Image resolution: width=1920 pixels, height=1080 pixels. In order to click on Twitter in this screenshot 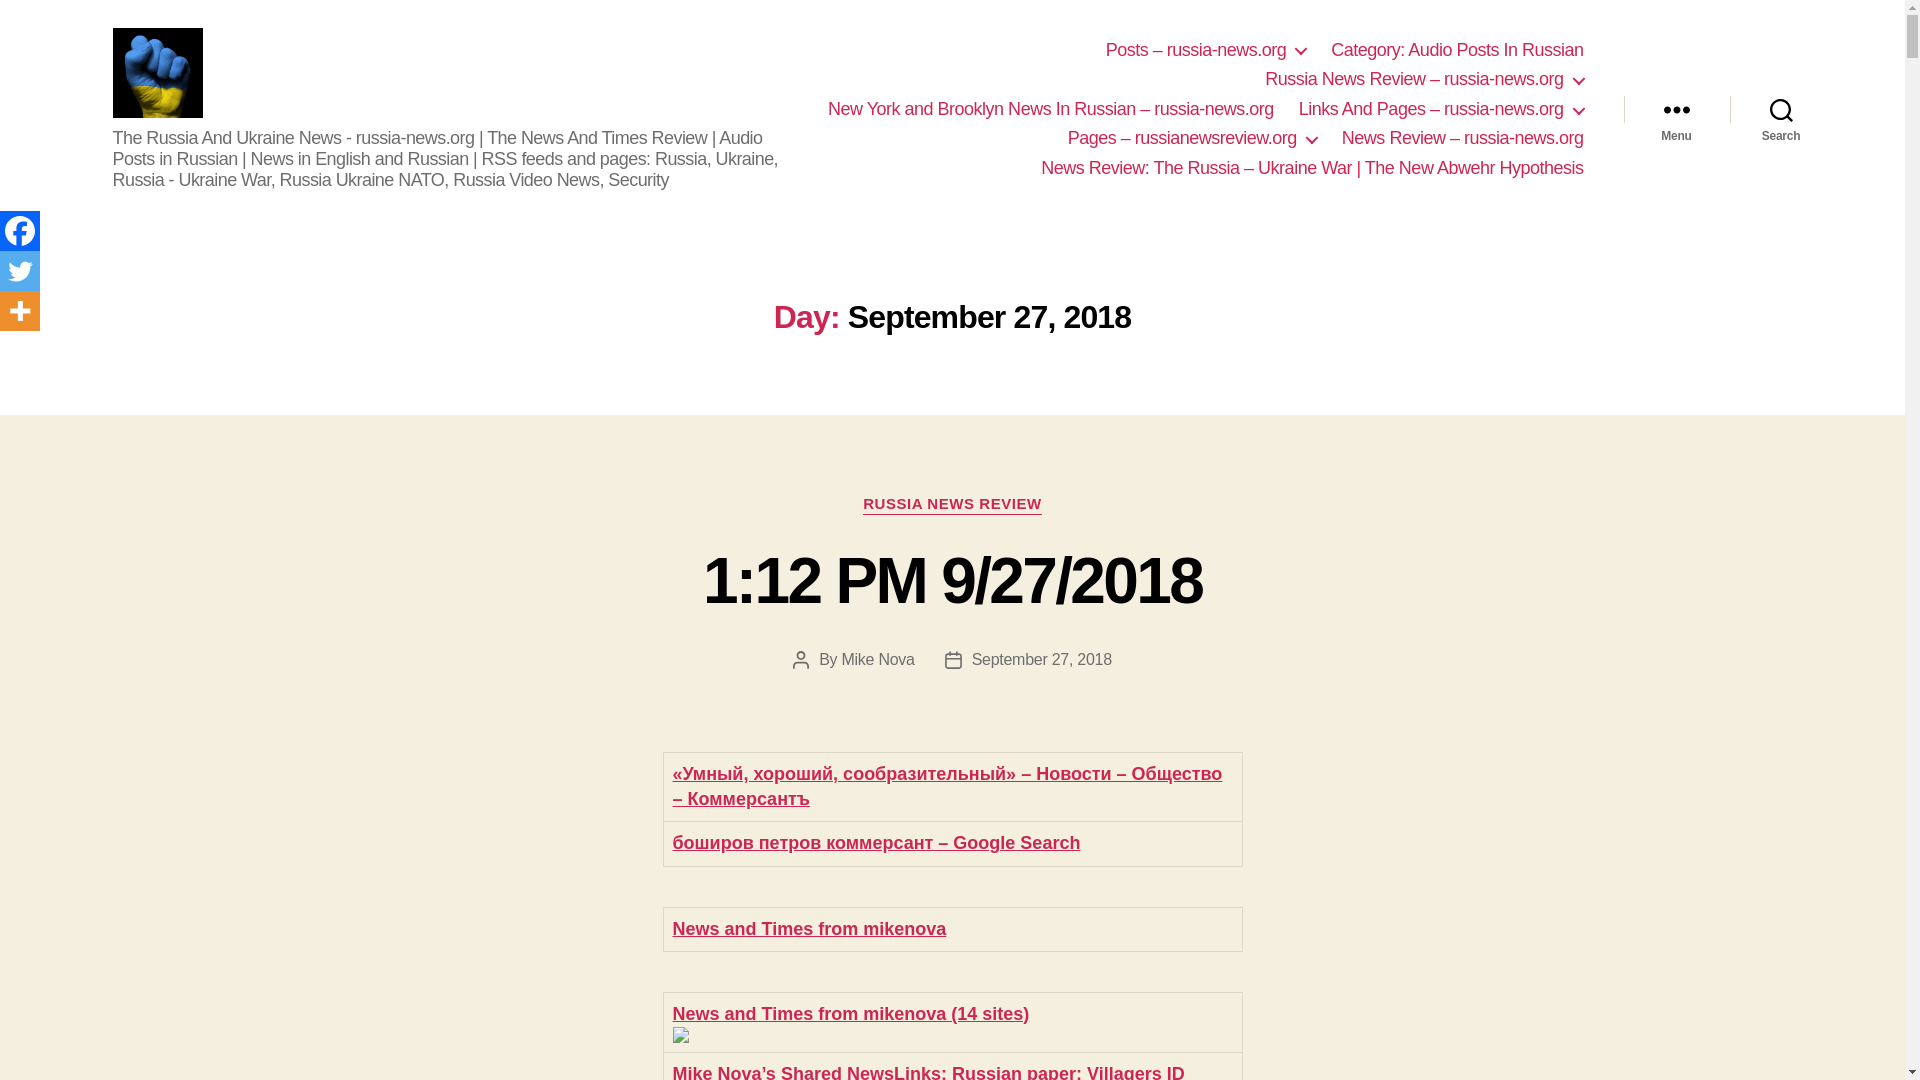, I will do `click(20, 270)`.